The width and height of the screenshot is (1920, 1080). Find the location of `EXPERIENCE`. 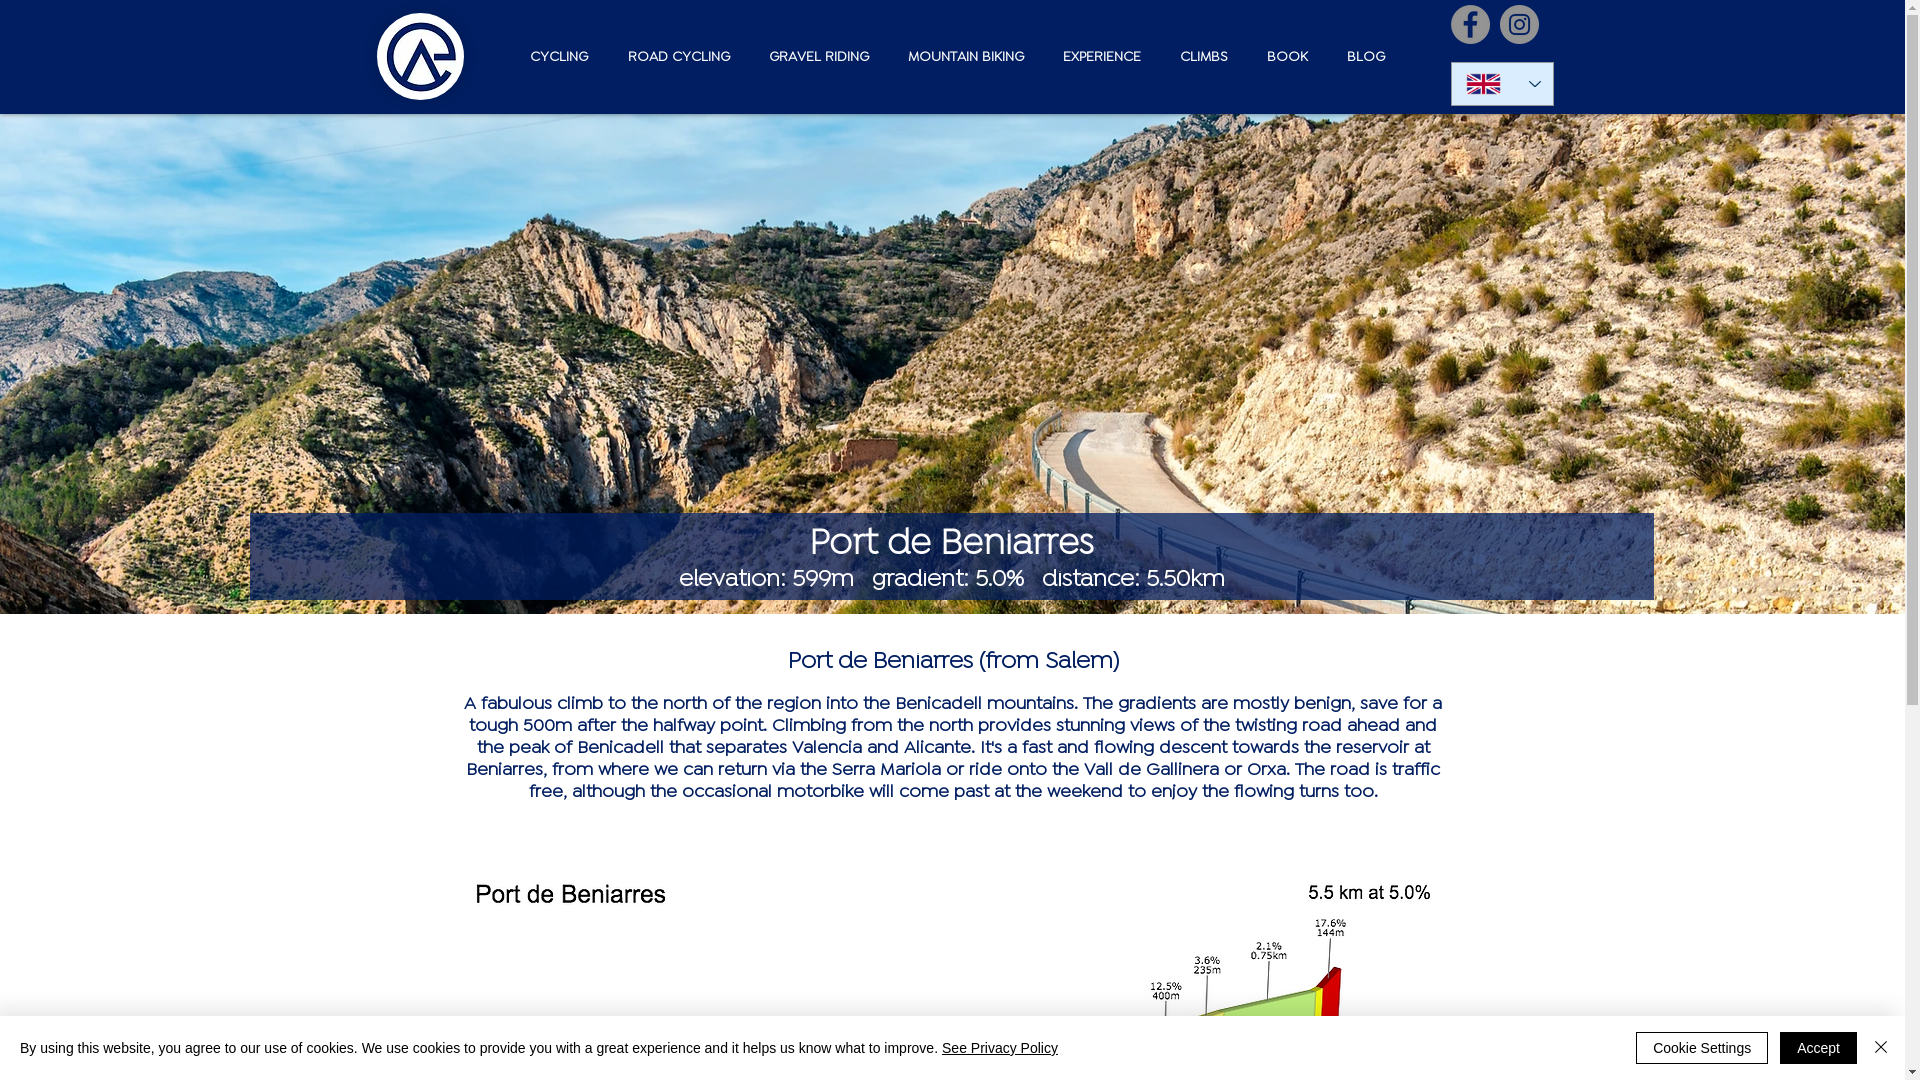

EXPERIENCE is located at coordinates (1096, 57).